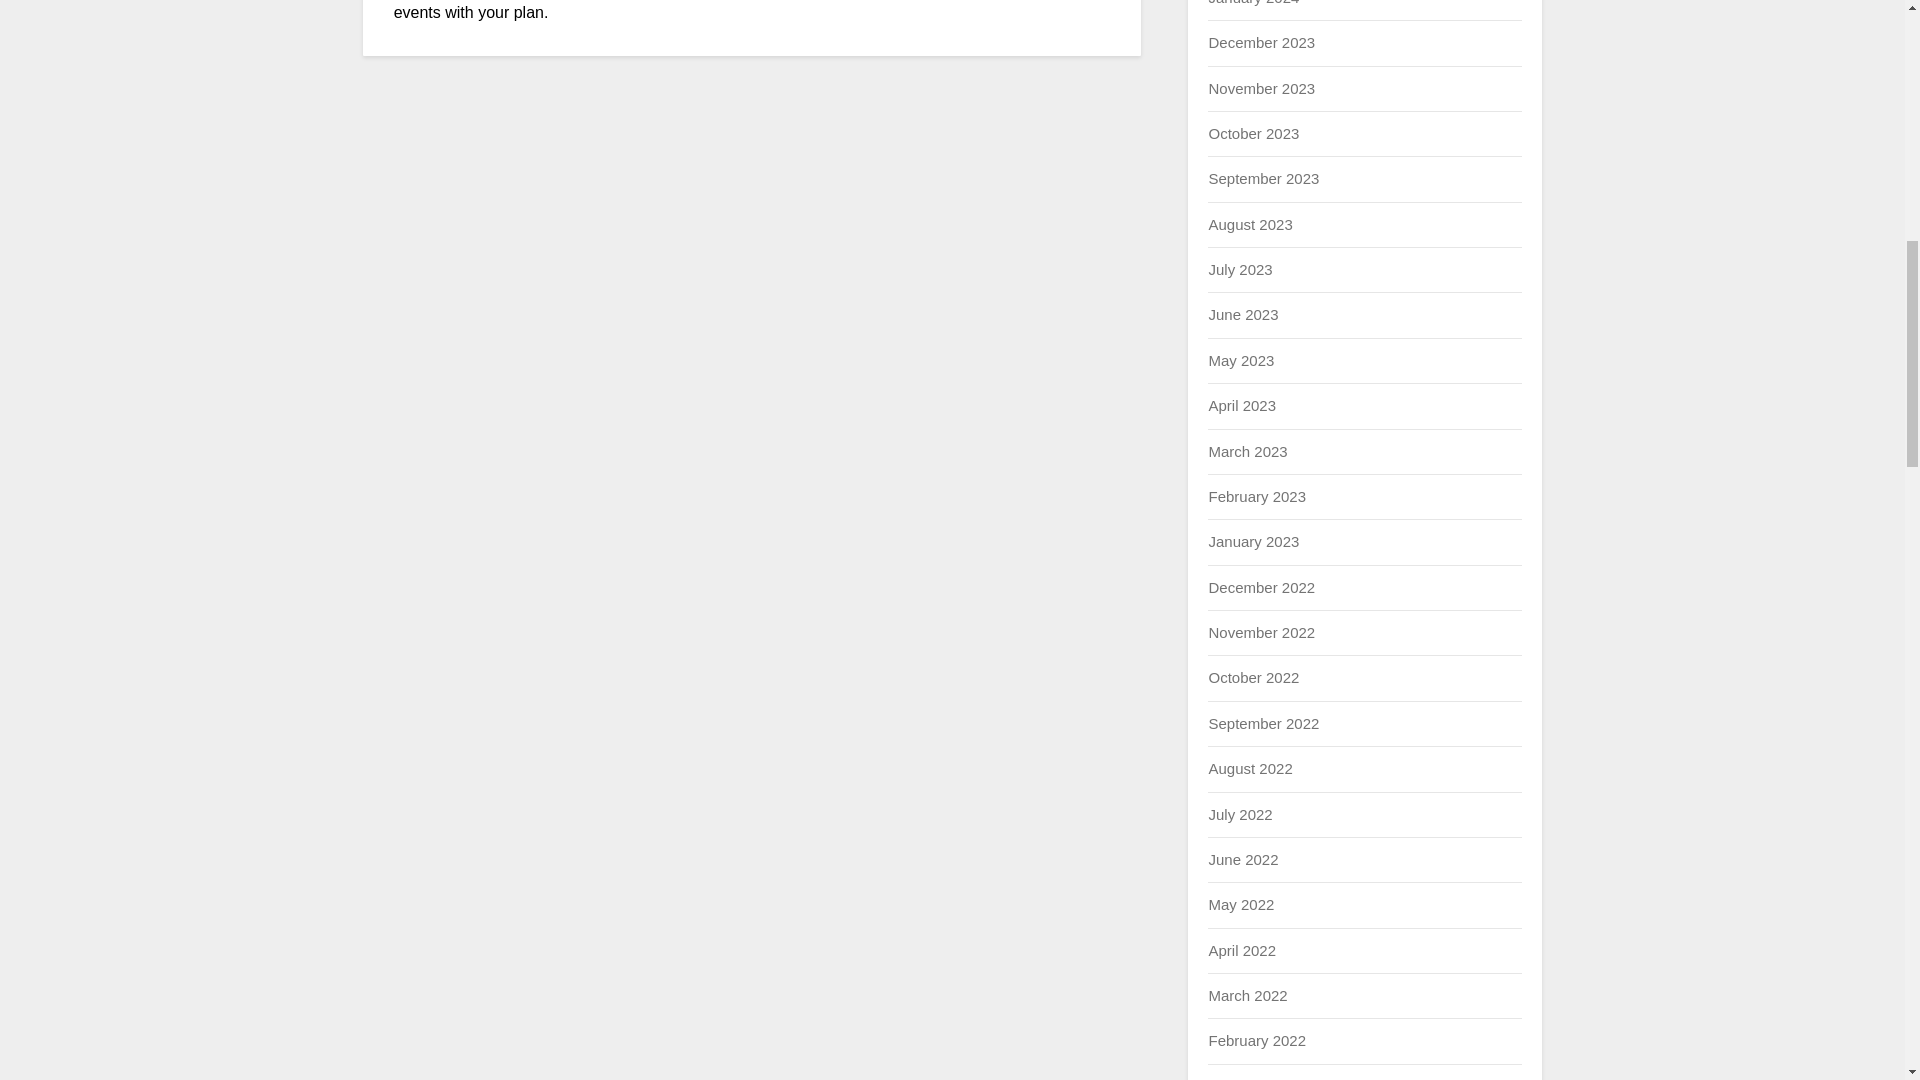 This screenshot has height=1080, width=1920. I want to click on April 2022, so click(1242, 950).